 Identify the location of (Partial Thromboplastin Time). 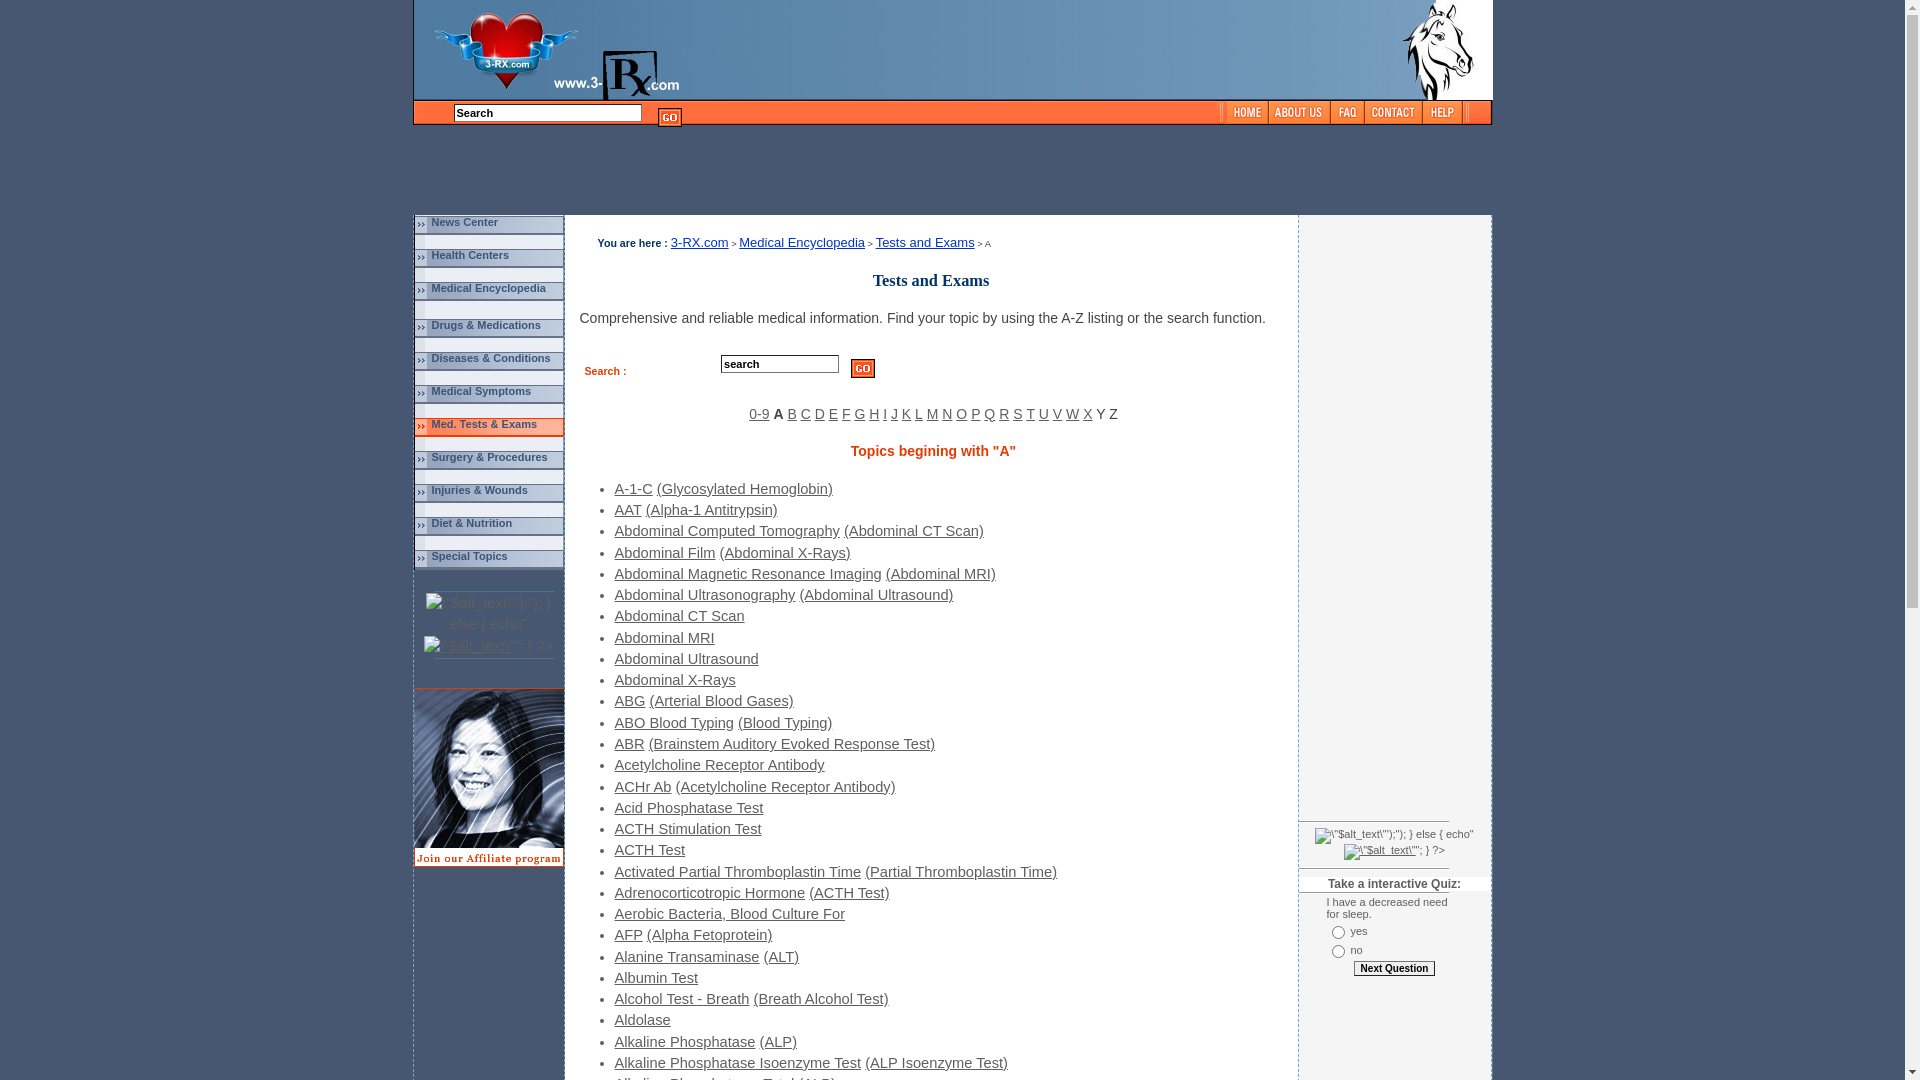
(961, 872).